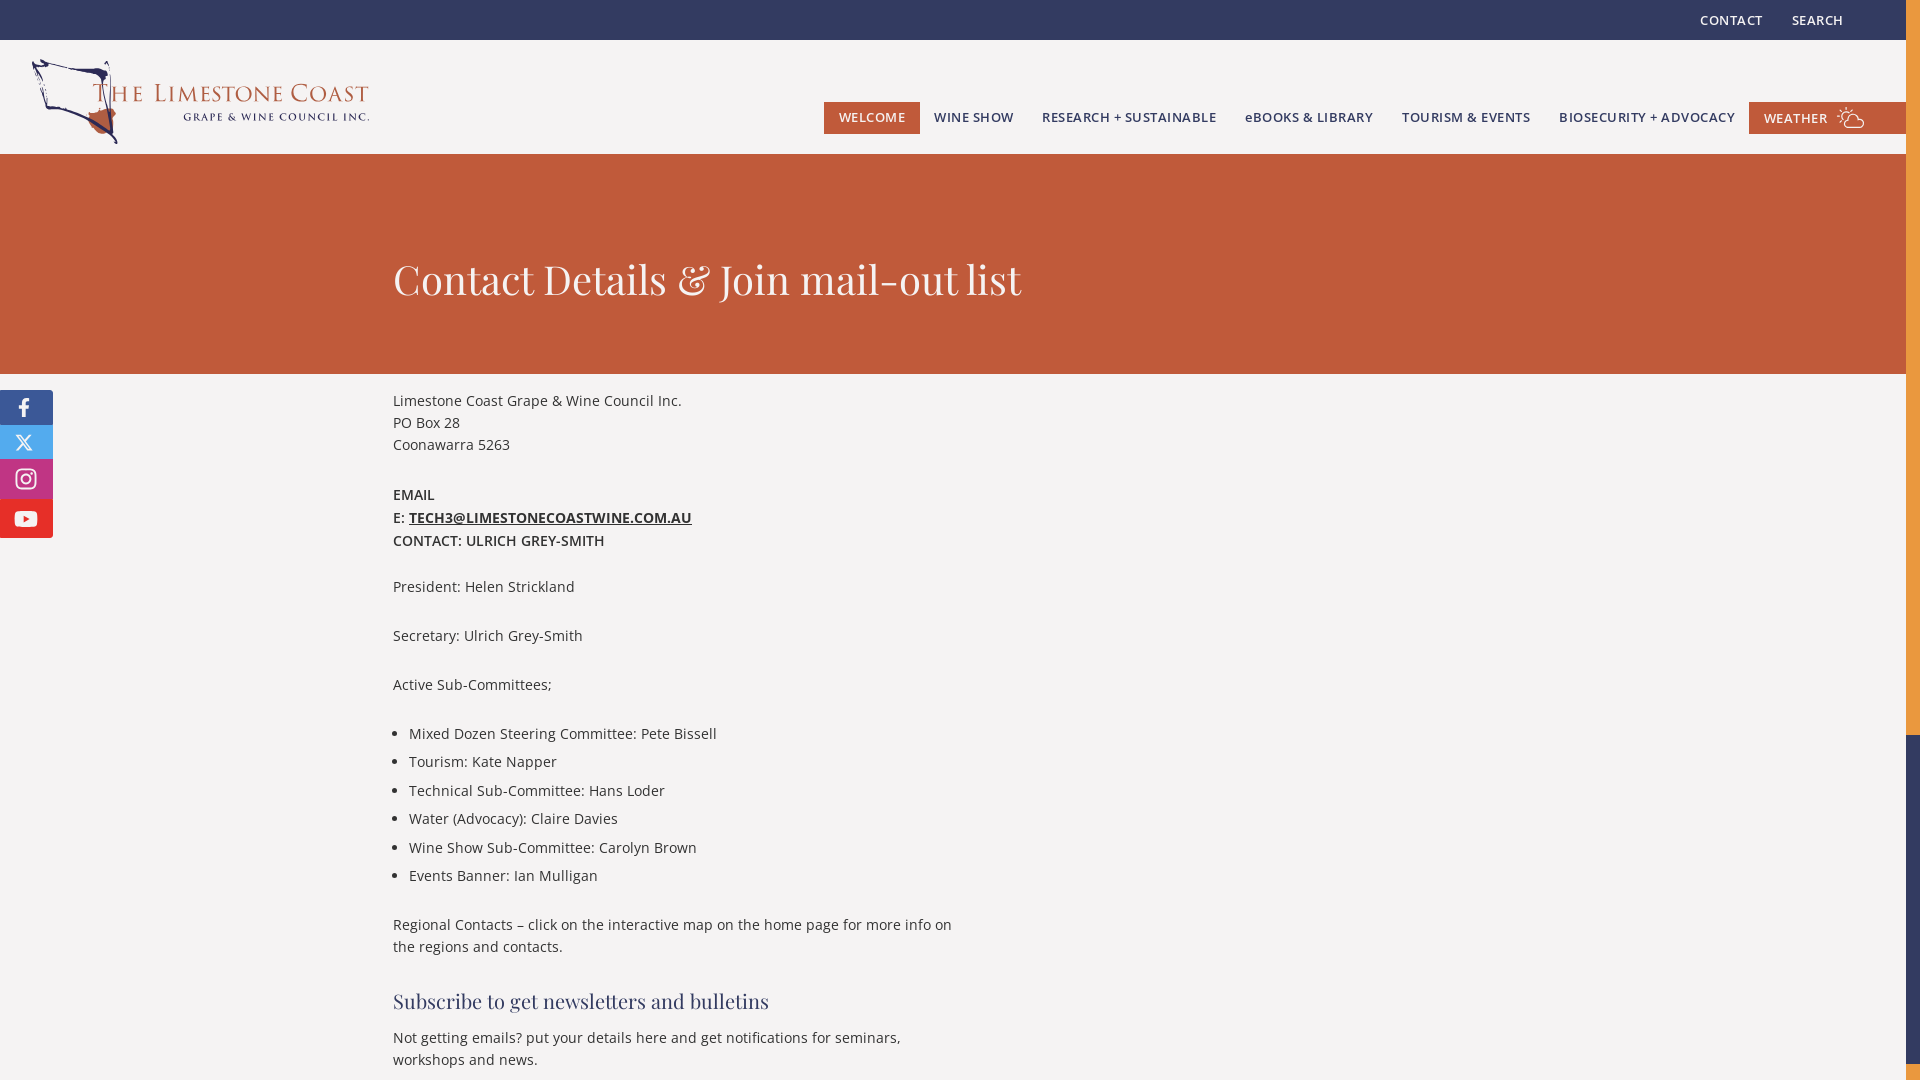  What do you see at coordinates (1648, 118) in the screenshot?
I see `BIOSECURITY + ADVOCACY` at bounding box center [1648, 118].